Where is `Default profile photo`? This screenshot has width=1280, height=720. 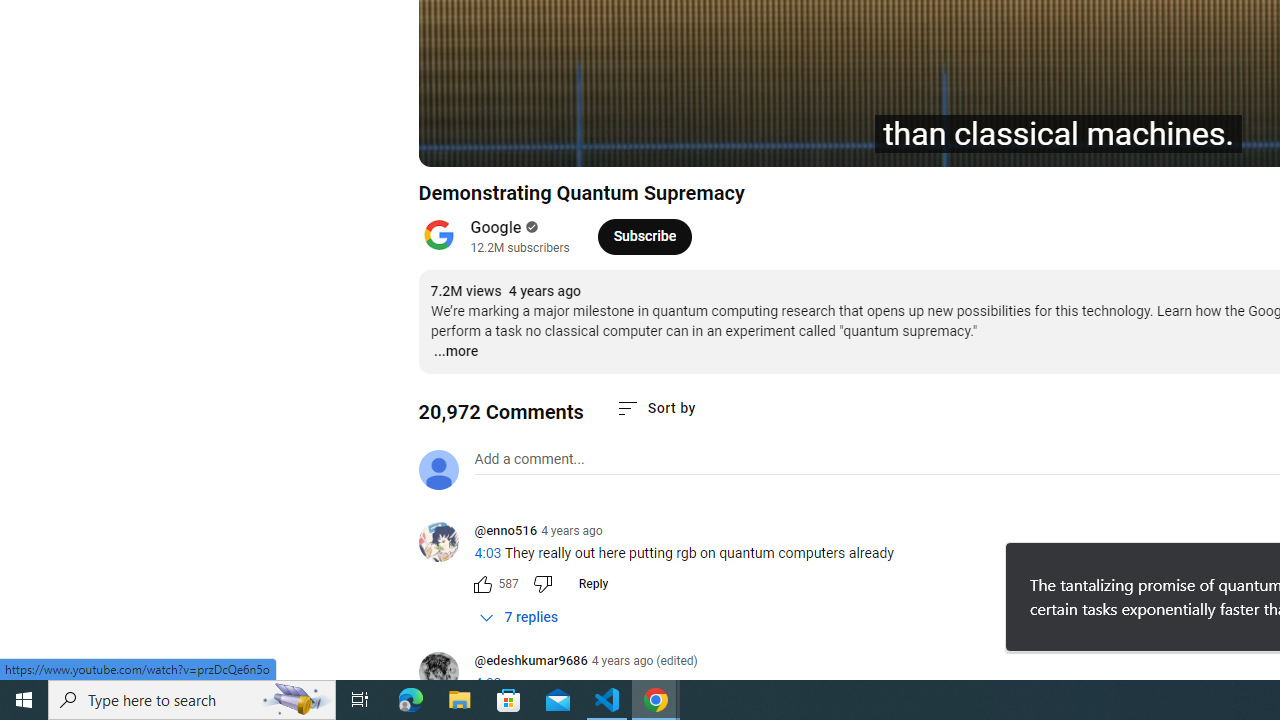 Default profile photo is located at coordinates (438, 470).